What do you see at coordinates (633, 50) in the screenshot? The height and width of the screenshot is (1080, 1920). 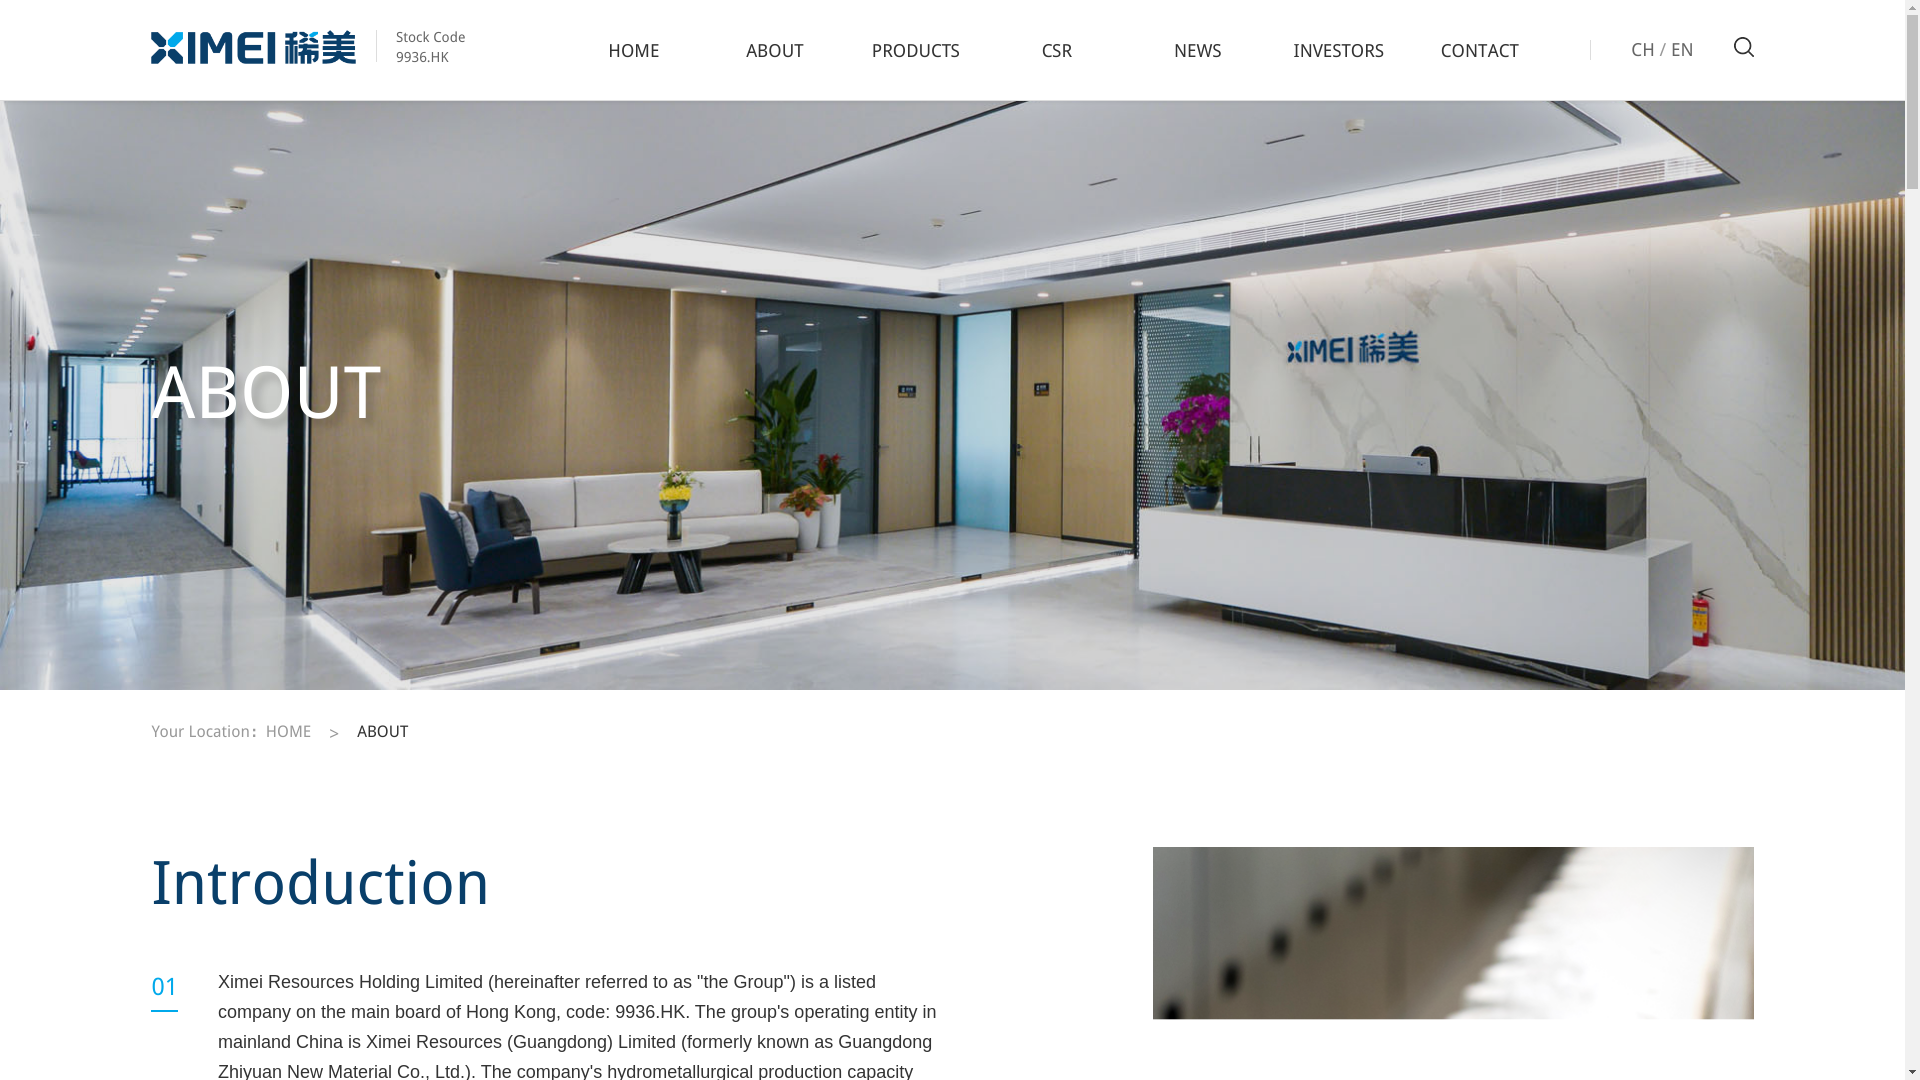 I see `HOME` at bounding box center [633, 50].